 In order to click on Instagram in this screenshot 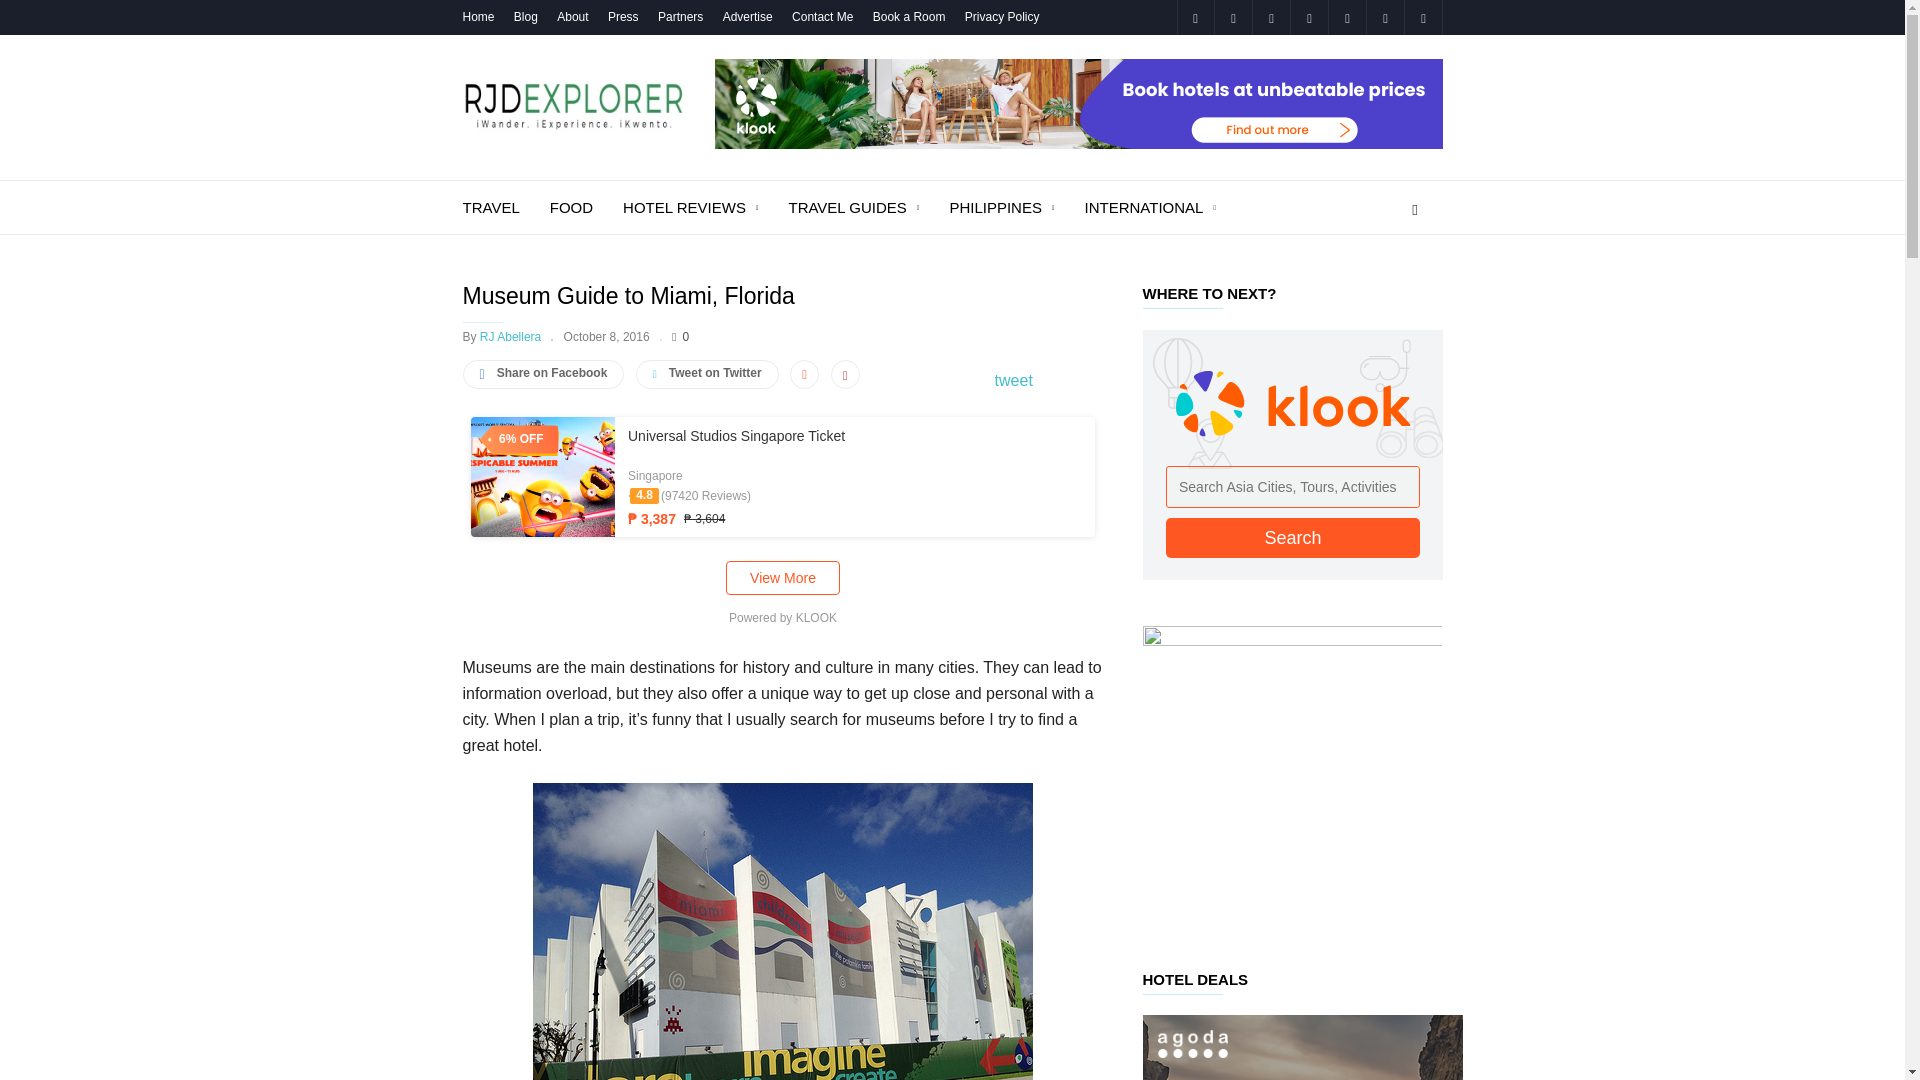, I will do `click(1232, 17)`.